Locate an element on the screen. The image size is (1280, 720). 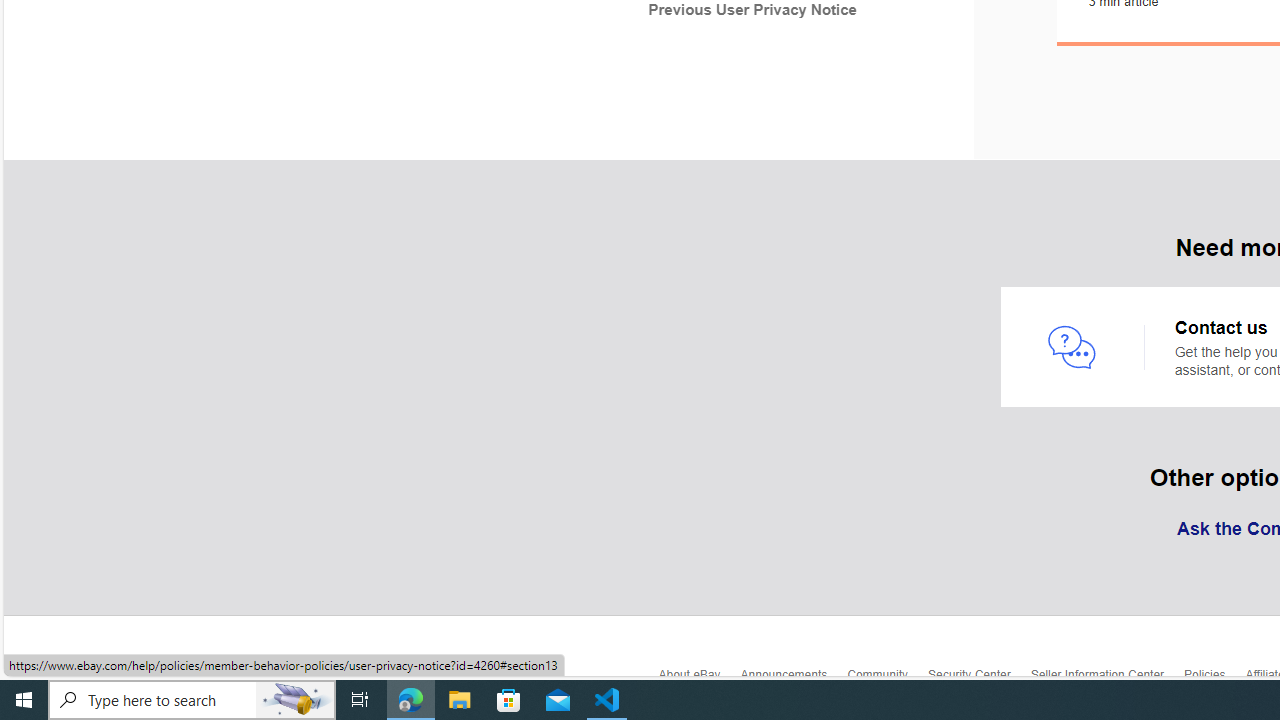
Community is located at coordinates (888, 680).